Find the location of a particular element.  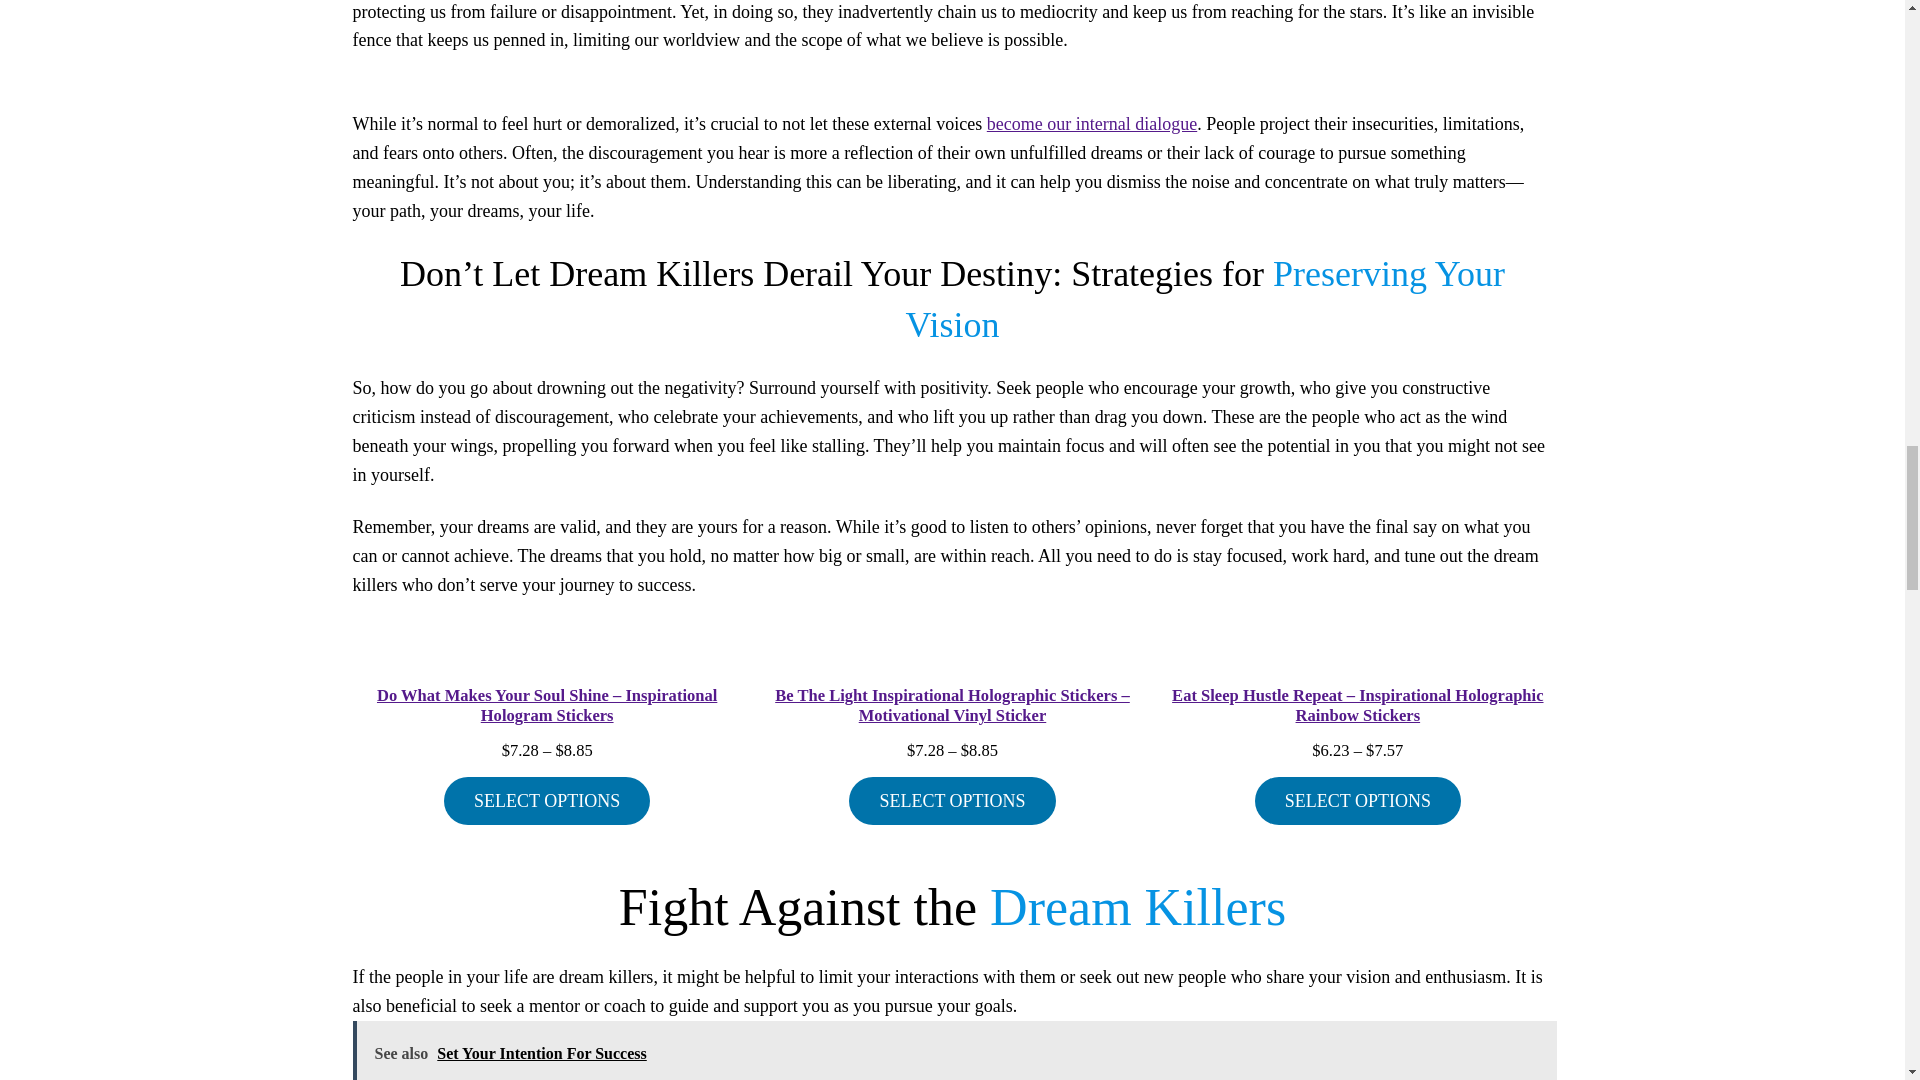

SELECT OPTIONS is located at coordinates (1358, 800).